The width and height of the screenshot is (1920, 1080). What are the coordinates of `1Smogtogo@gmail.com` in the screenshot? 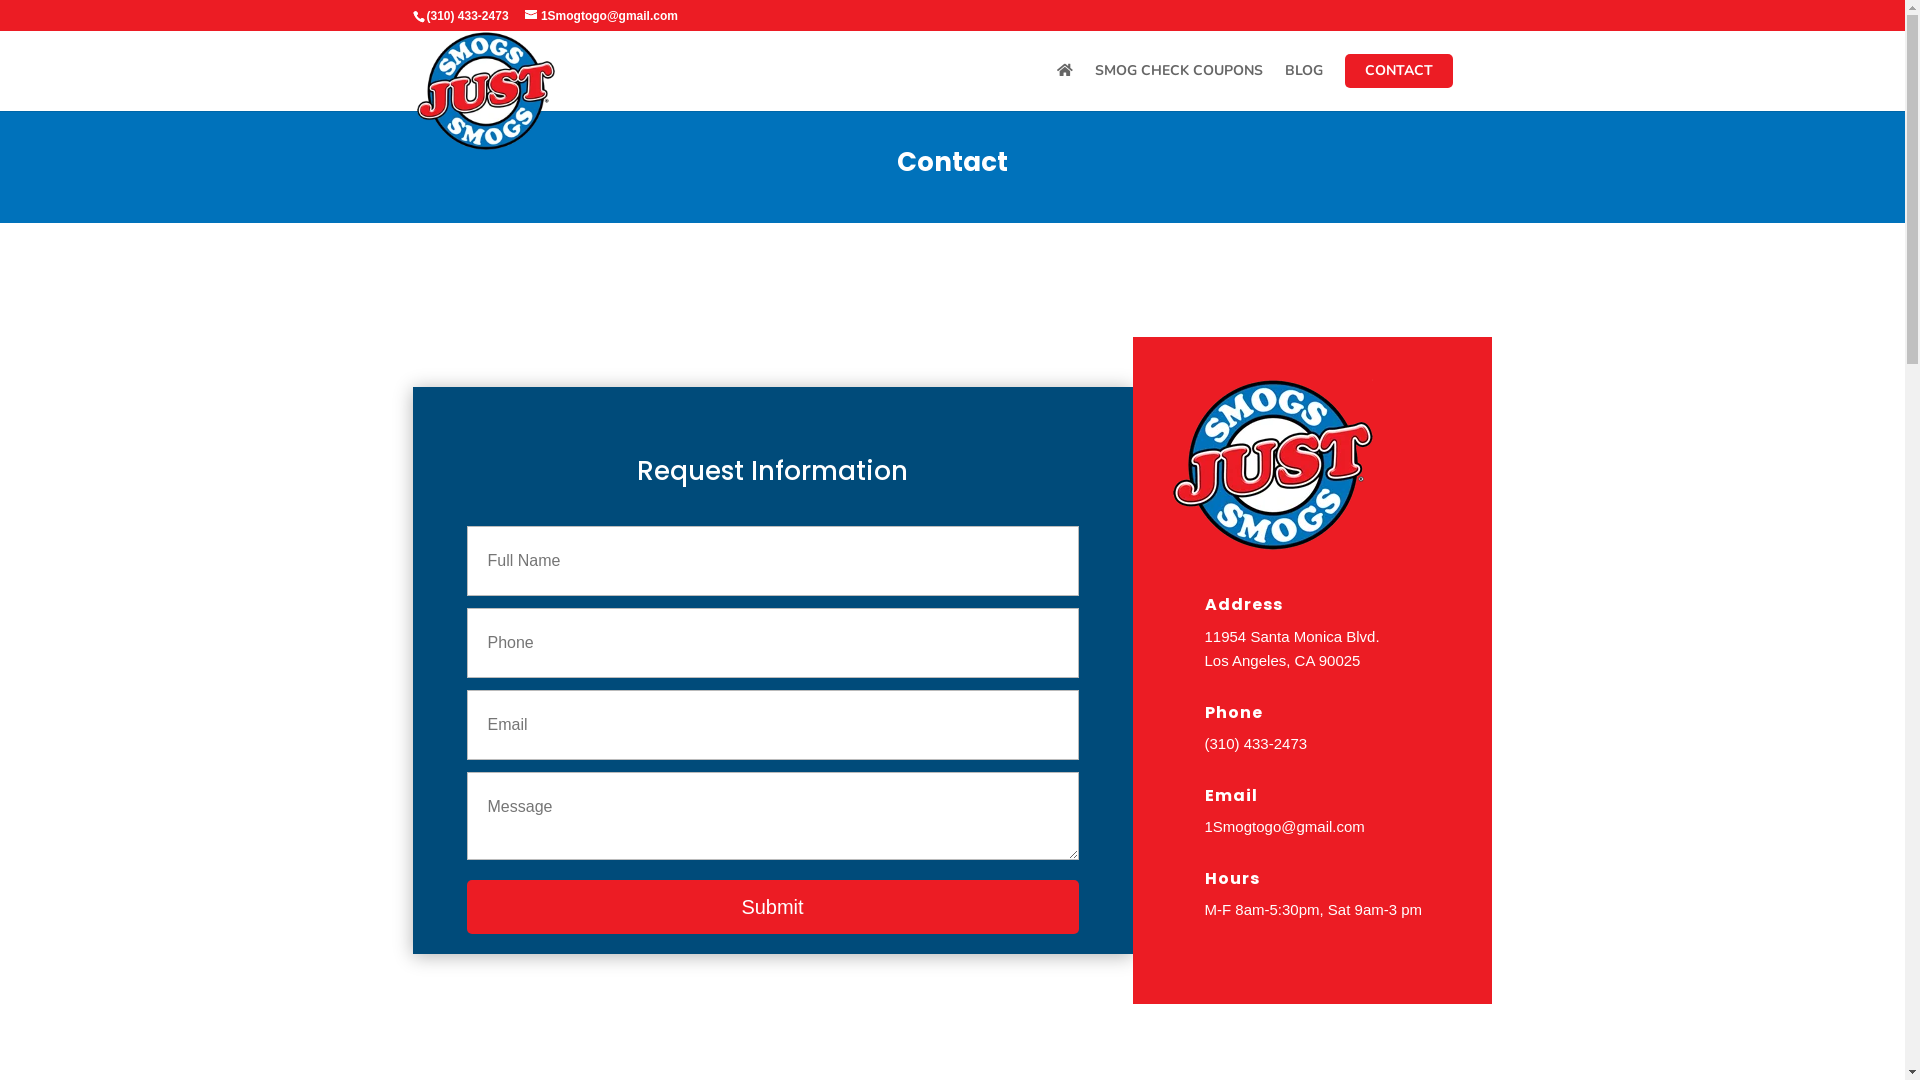 It's located at (602, 16).